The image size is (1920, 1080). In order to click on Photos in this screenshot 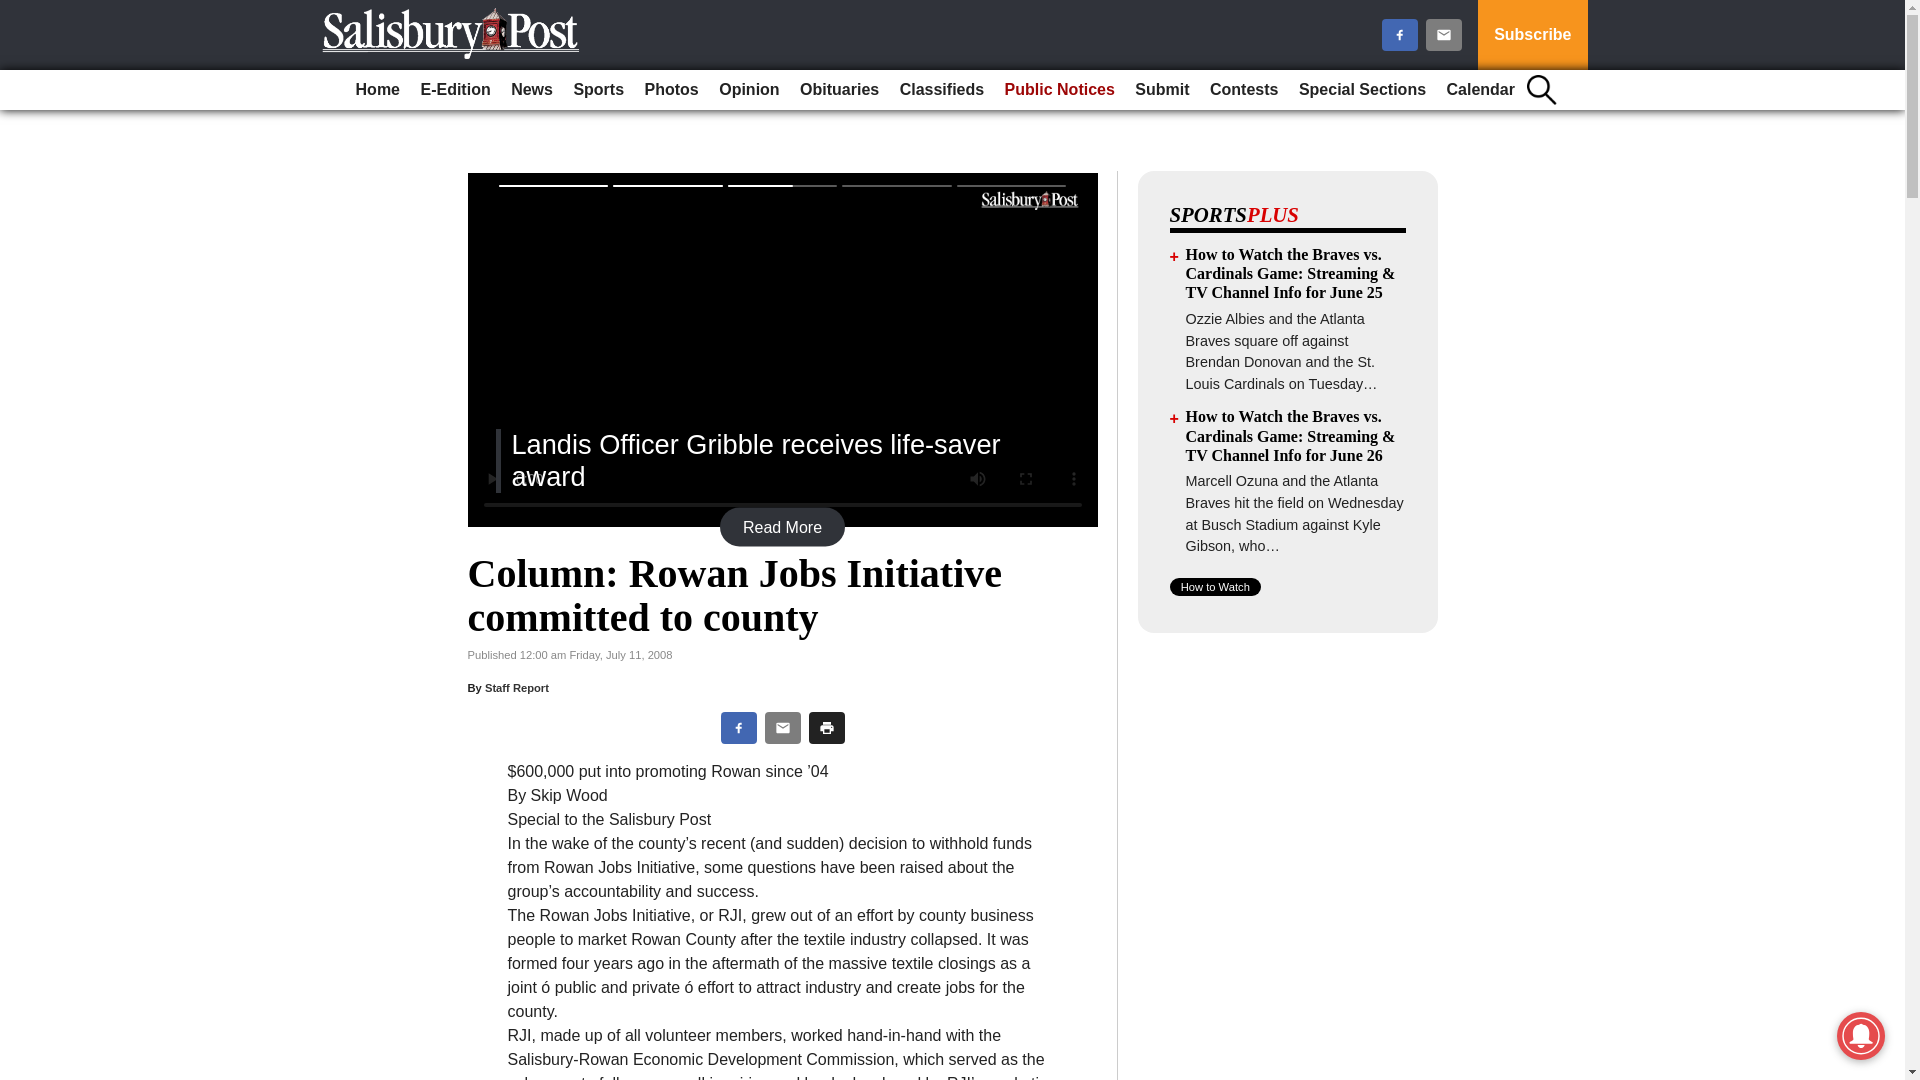, I will do `click(672, 90)`.